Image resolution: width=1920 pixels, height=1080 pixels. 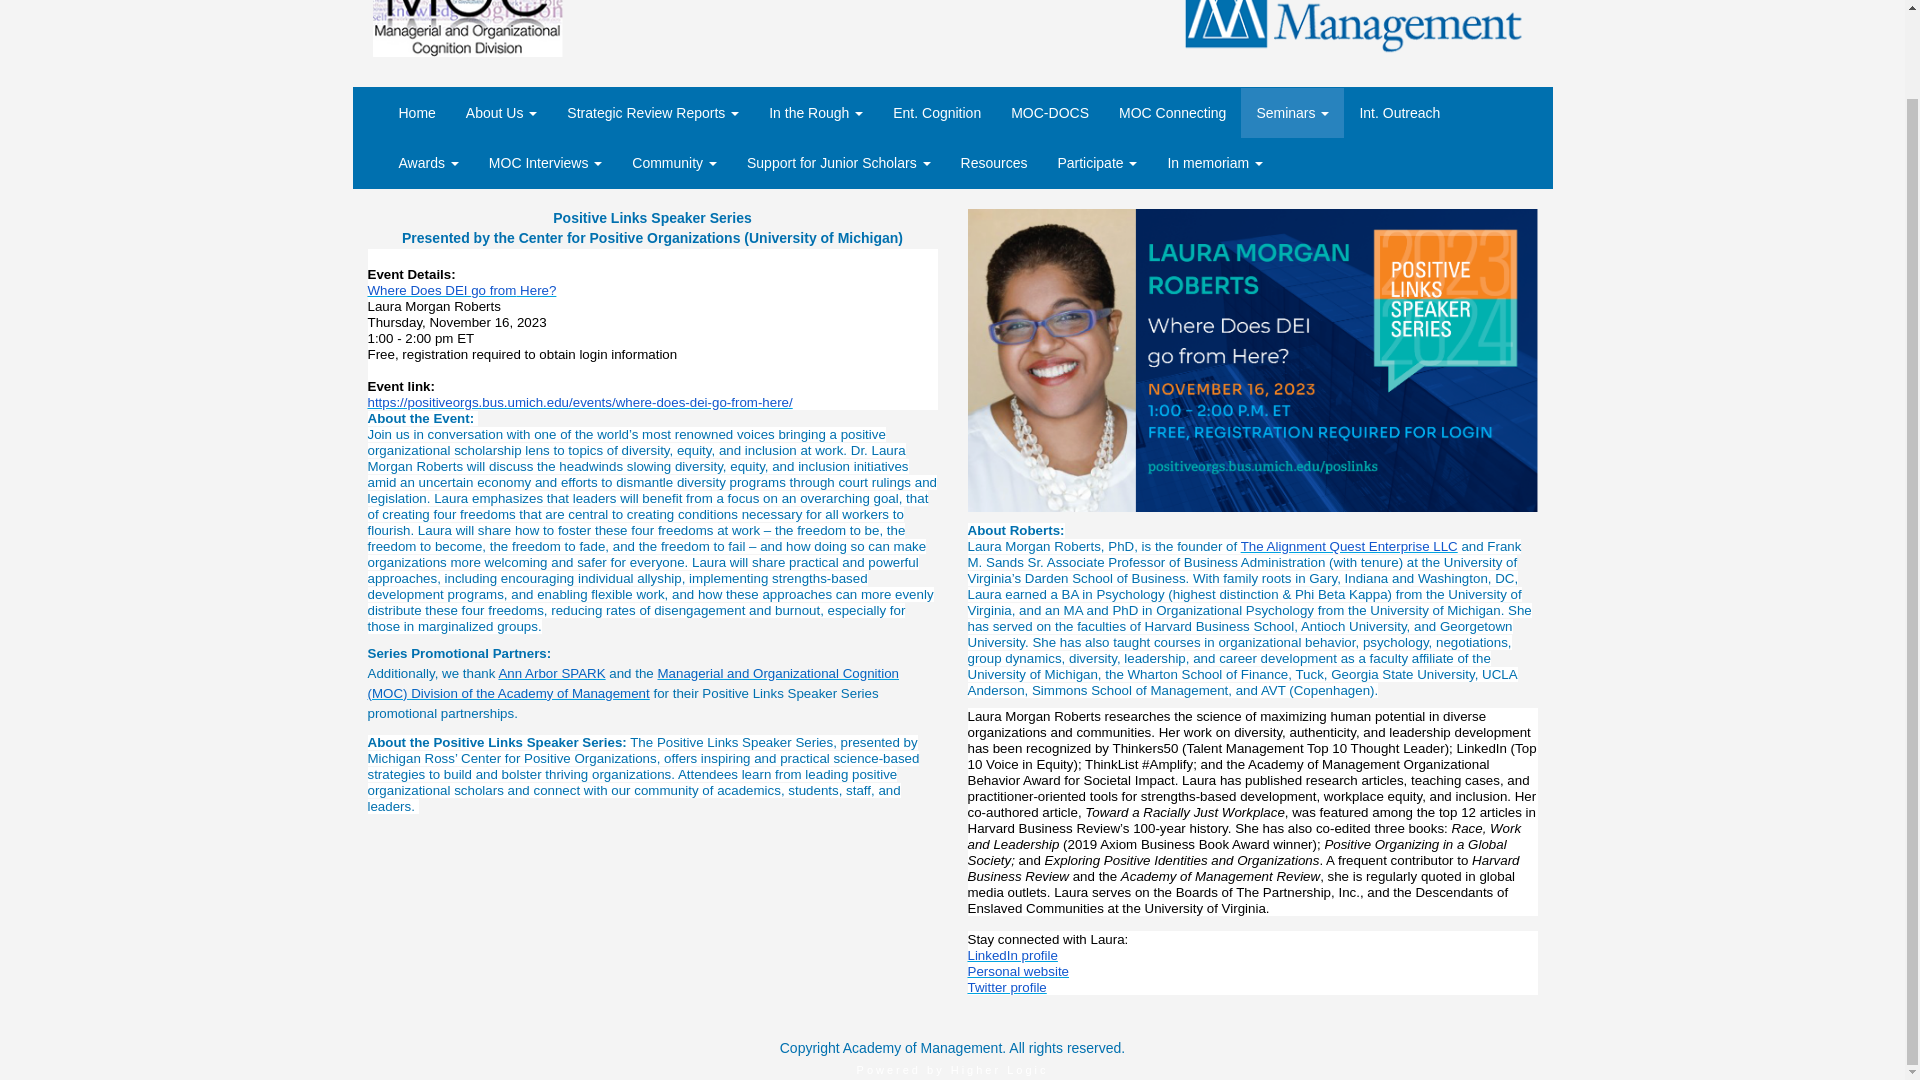 What do you see at coordinates (1050, 112) in the screenshot?
I see `MOC-DOCS` at bounding box center [1050, 112].